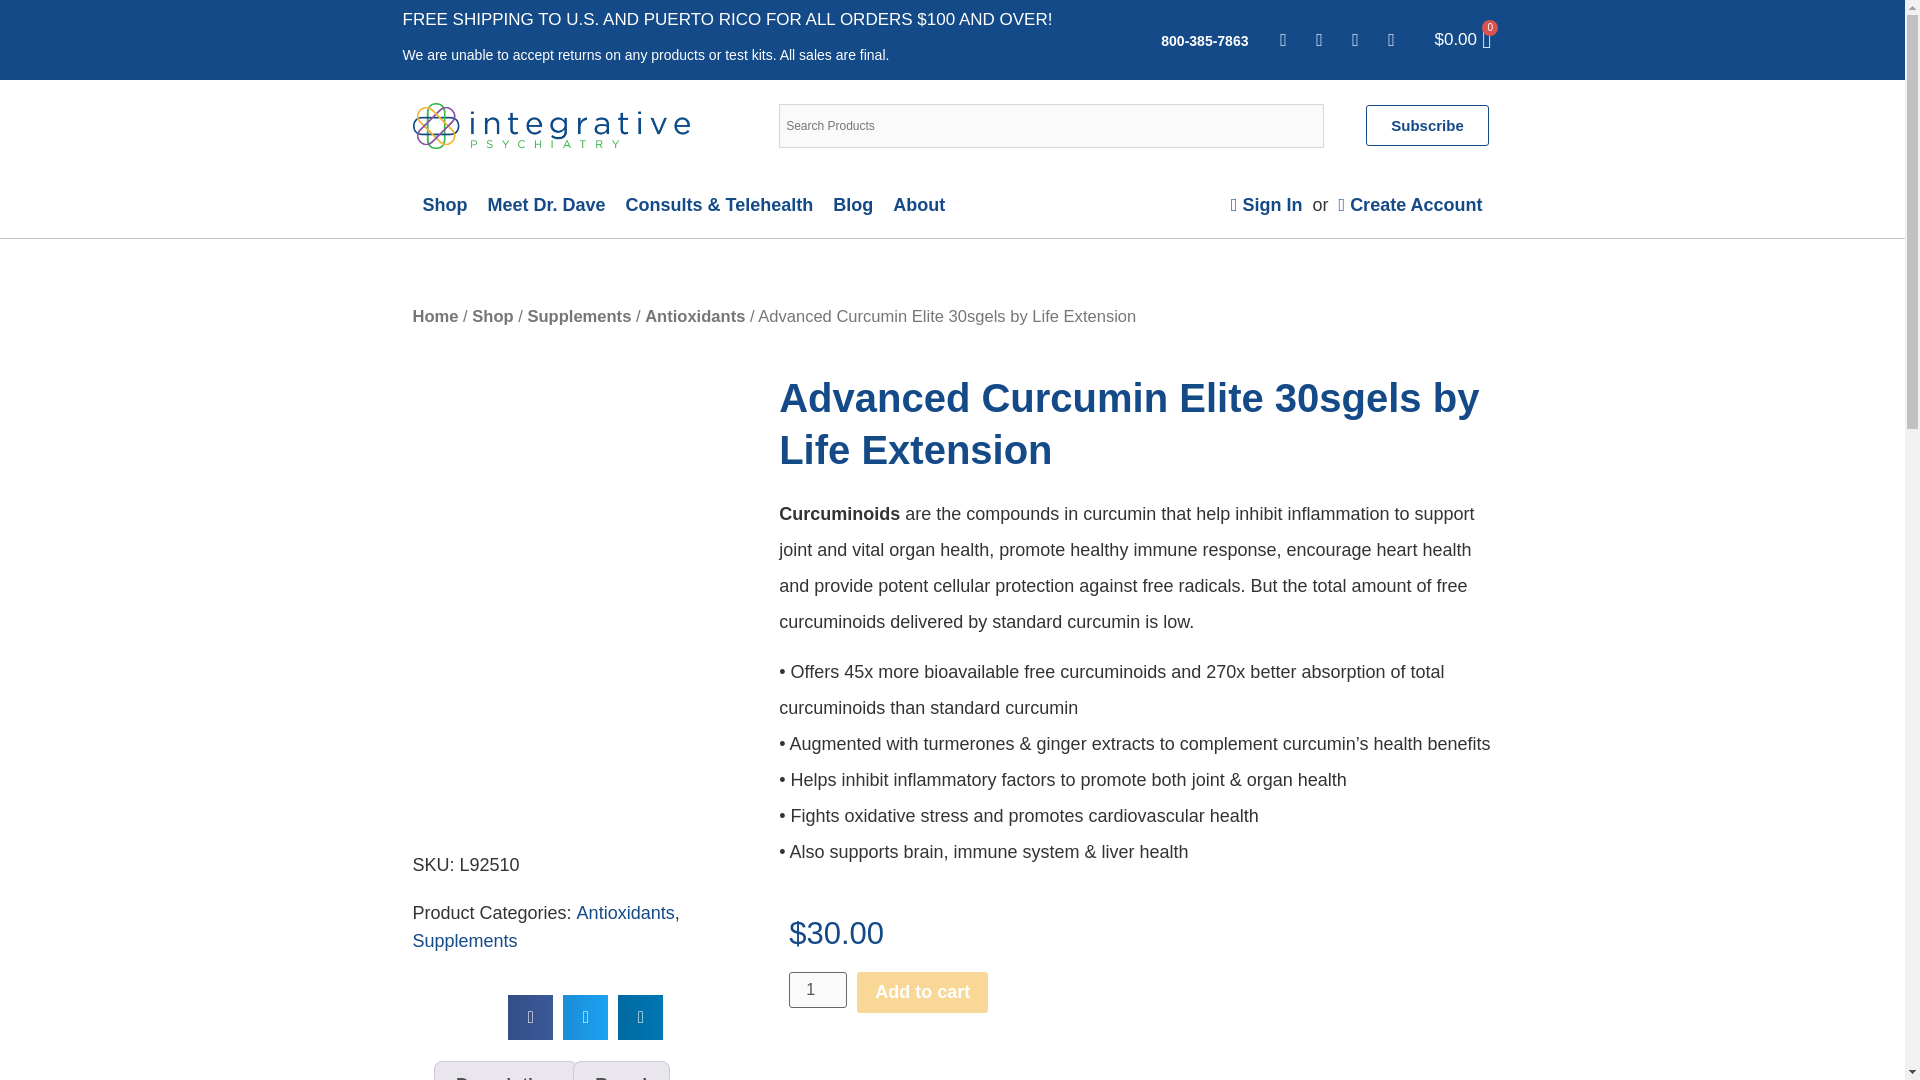 The height and width of the screenshot is (1080, 1920). What do you see at coordinates (918, 204) in the screenshot?
I see `About` at bounding box center [918, 204].